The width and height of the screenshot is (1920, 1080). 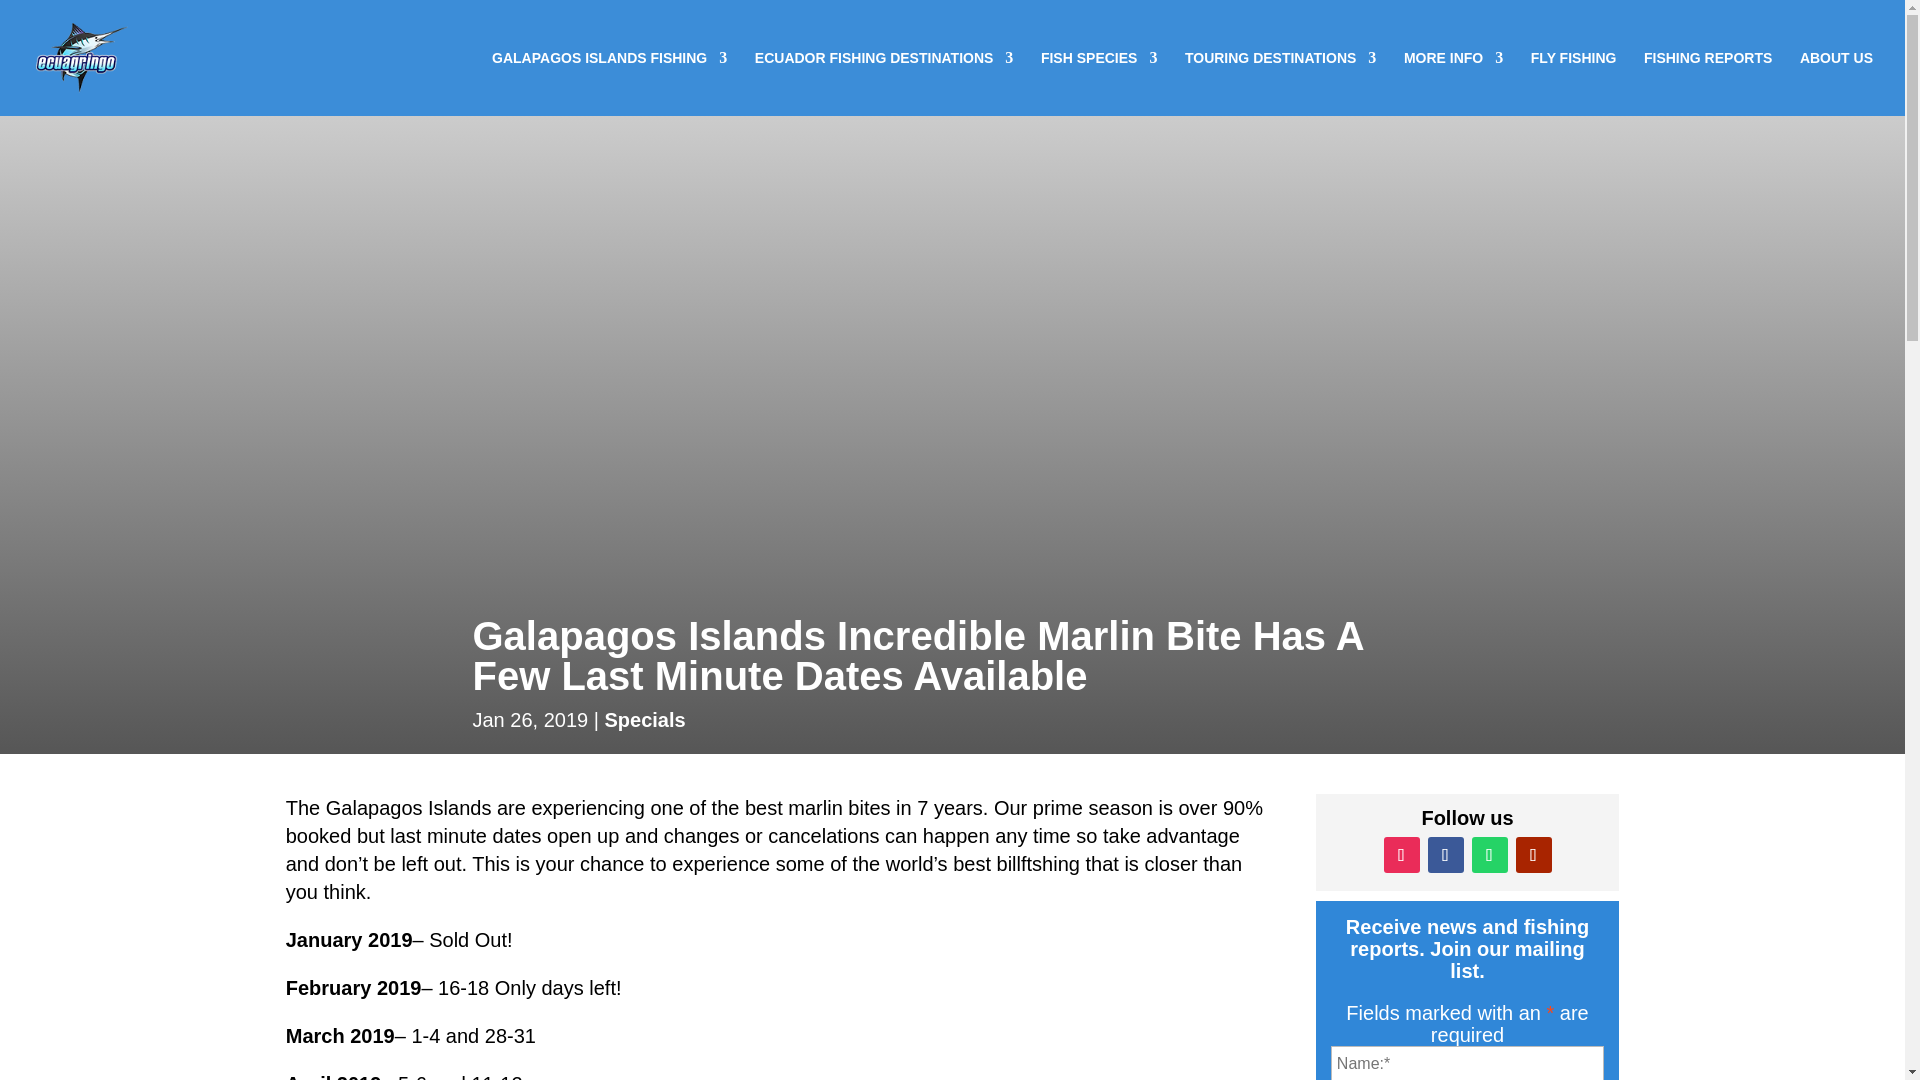 I want to click on FLY FISHING, so click(x=1573, y=82).